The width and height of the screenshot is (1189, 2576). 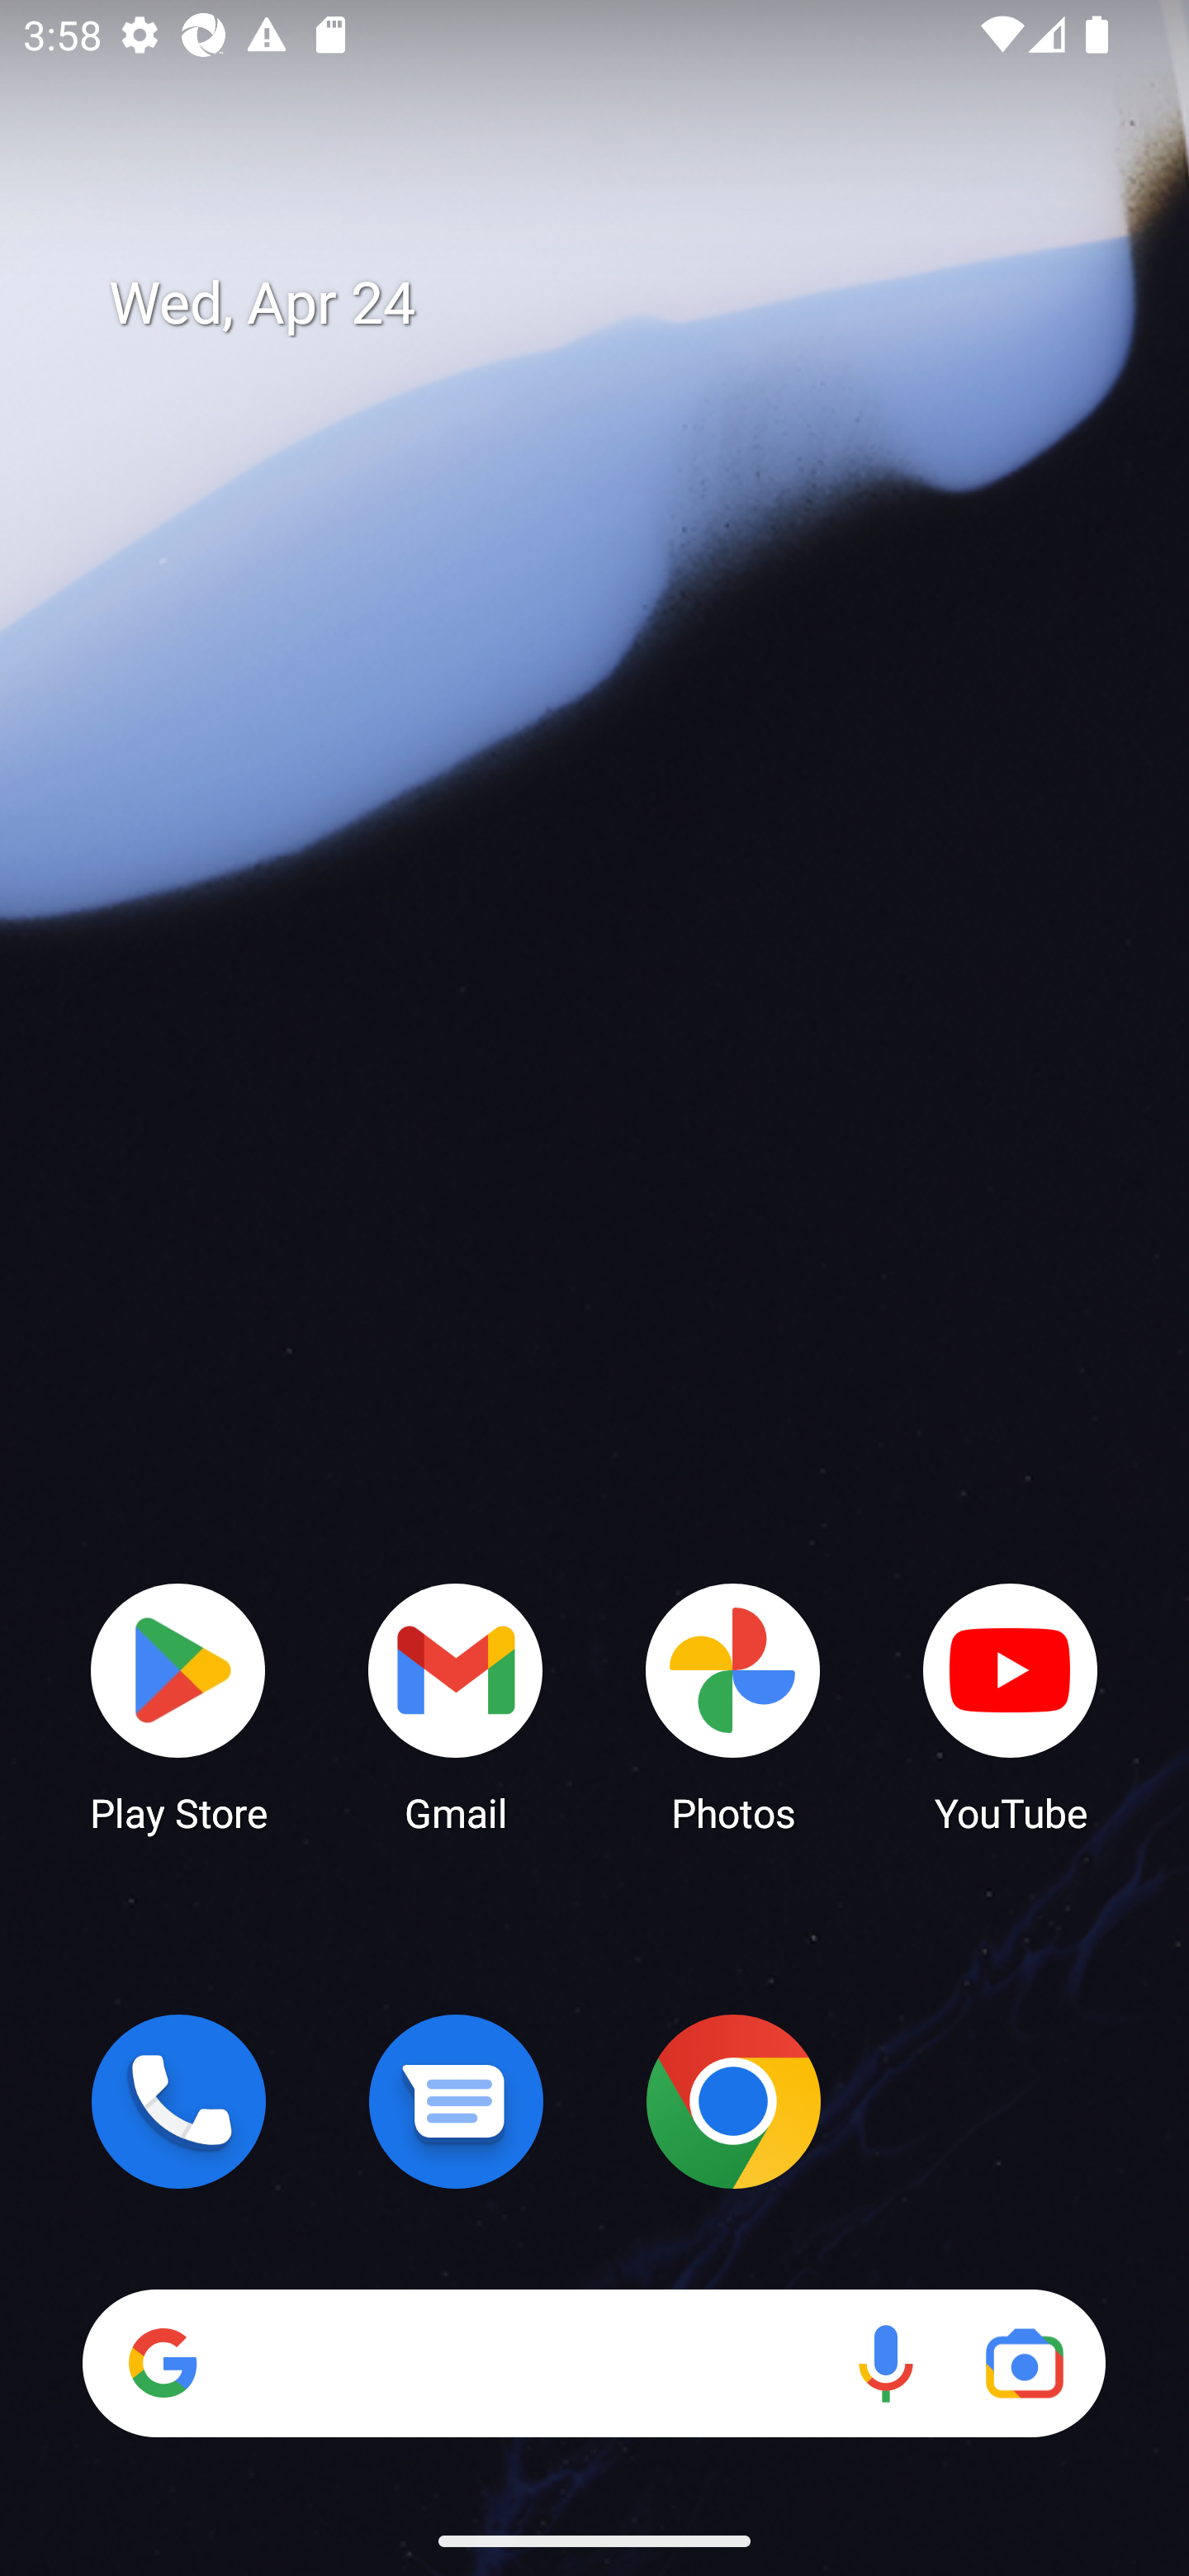 I want to click on Messages, so click(x=456, y=2101).